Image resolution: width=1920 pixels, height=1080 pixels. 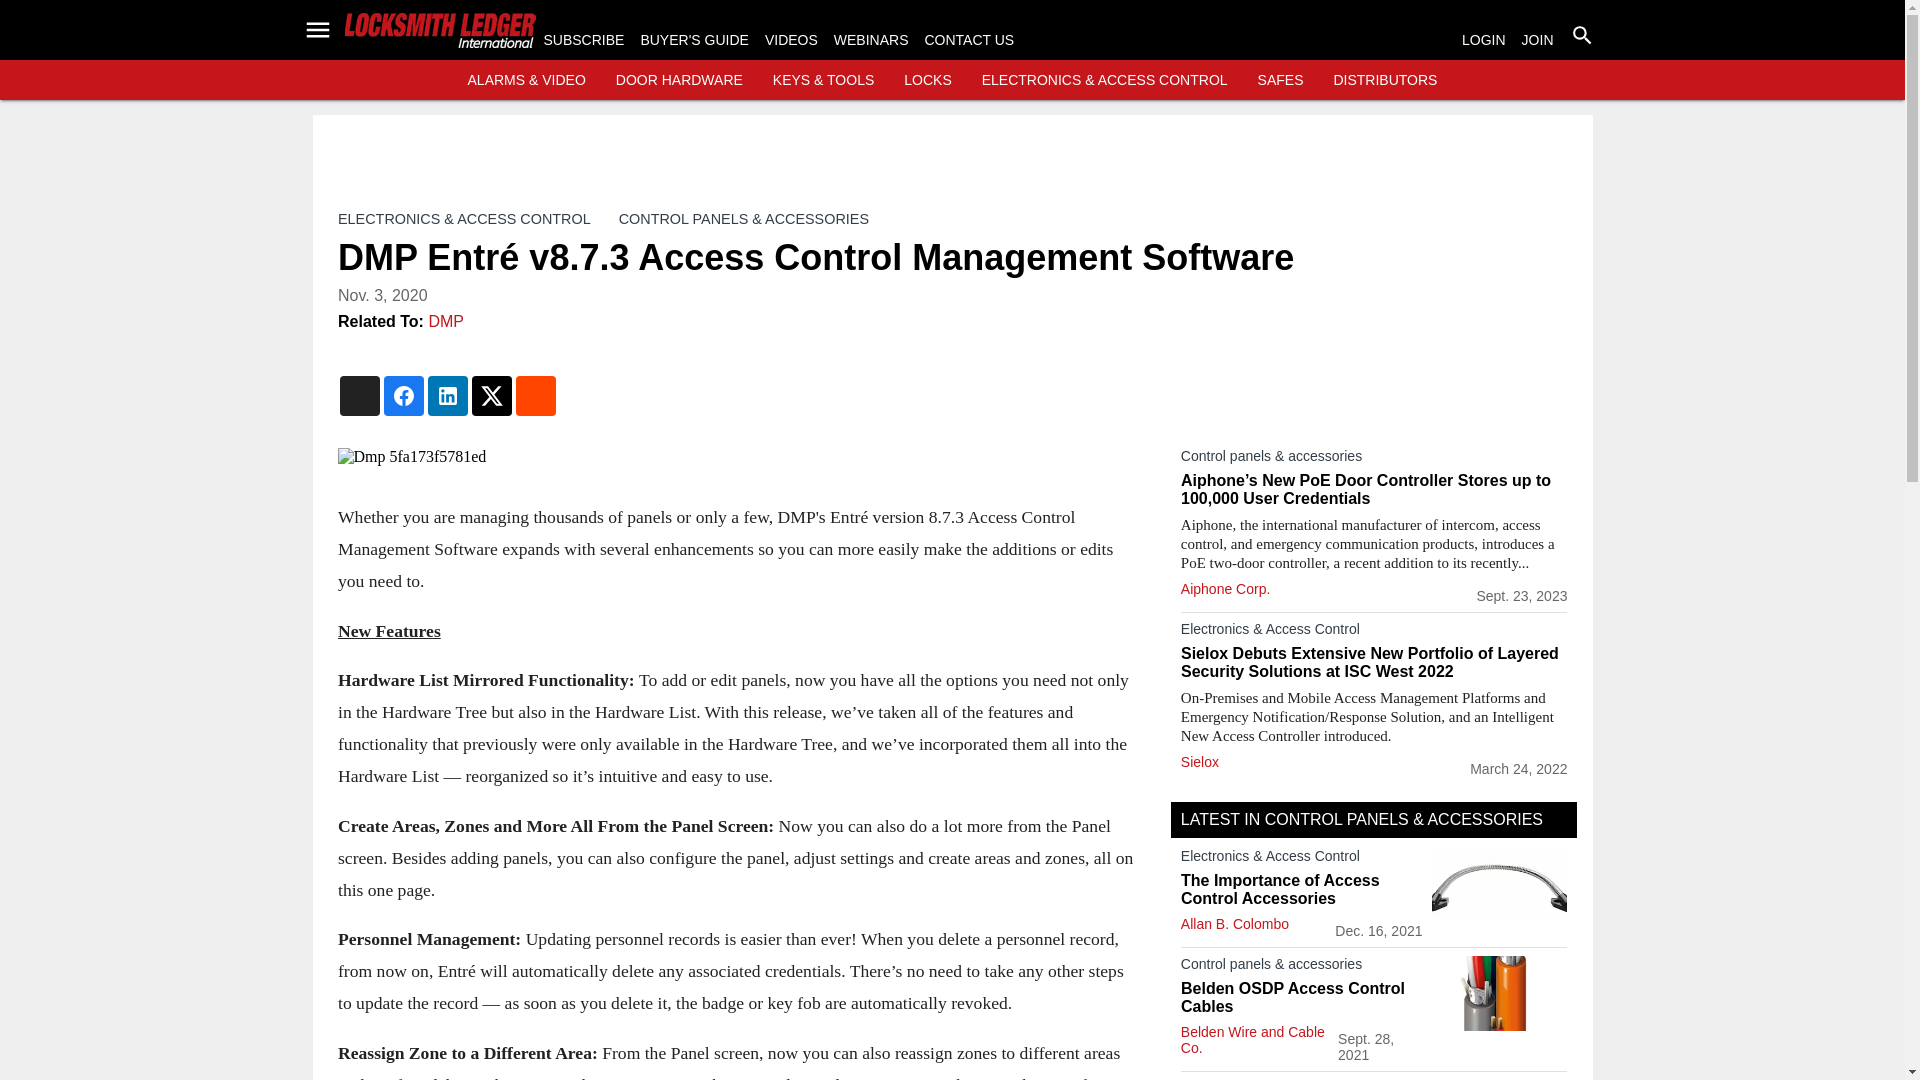 What do you see at coordinates (1483, 40) in the screenshot?
I see `LOGIN` at bounding box center [1483, 40].